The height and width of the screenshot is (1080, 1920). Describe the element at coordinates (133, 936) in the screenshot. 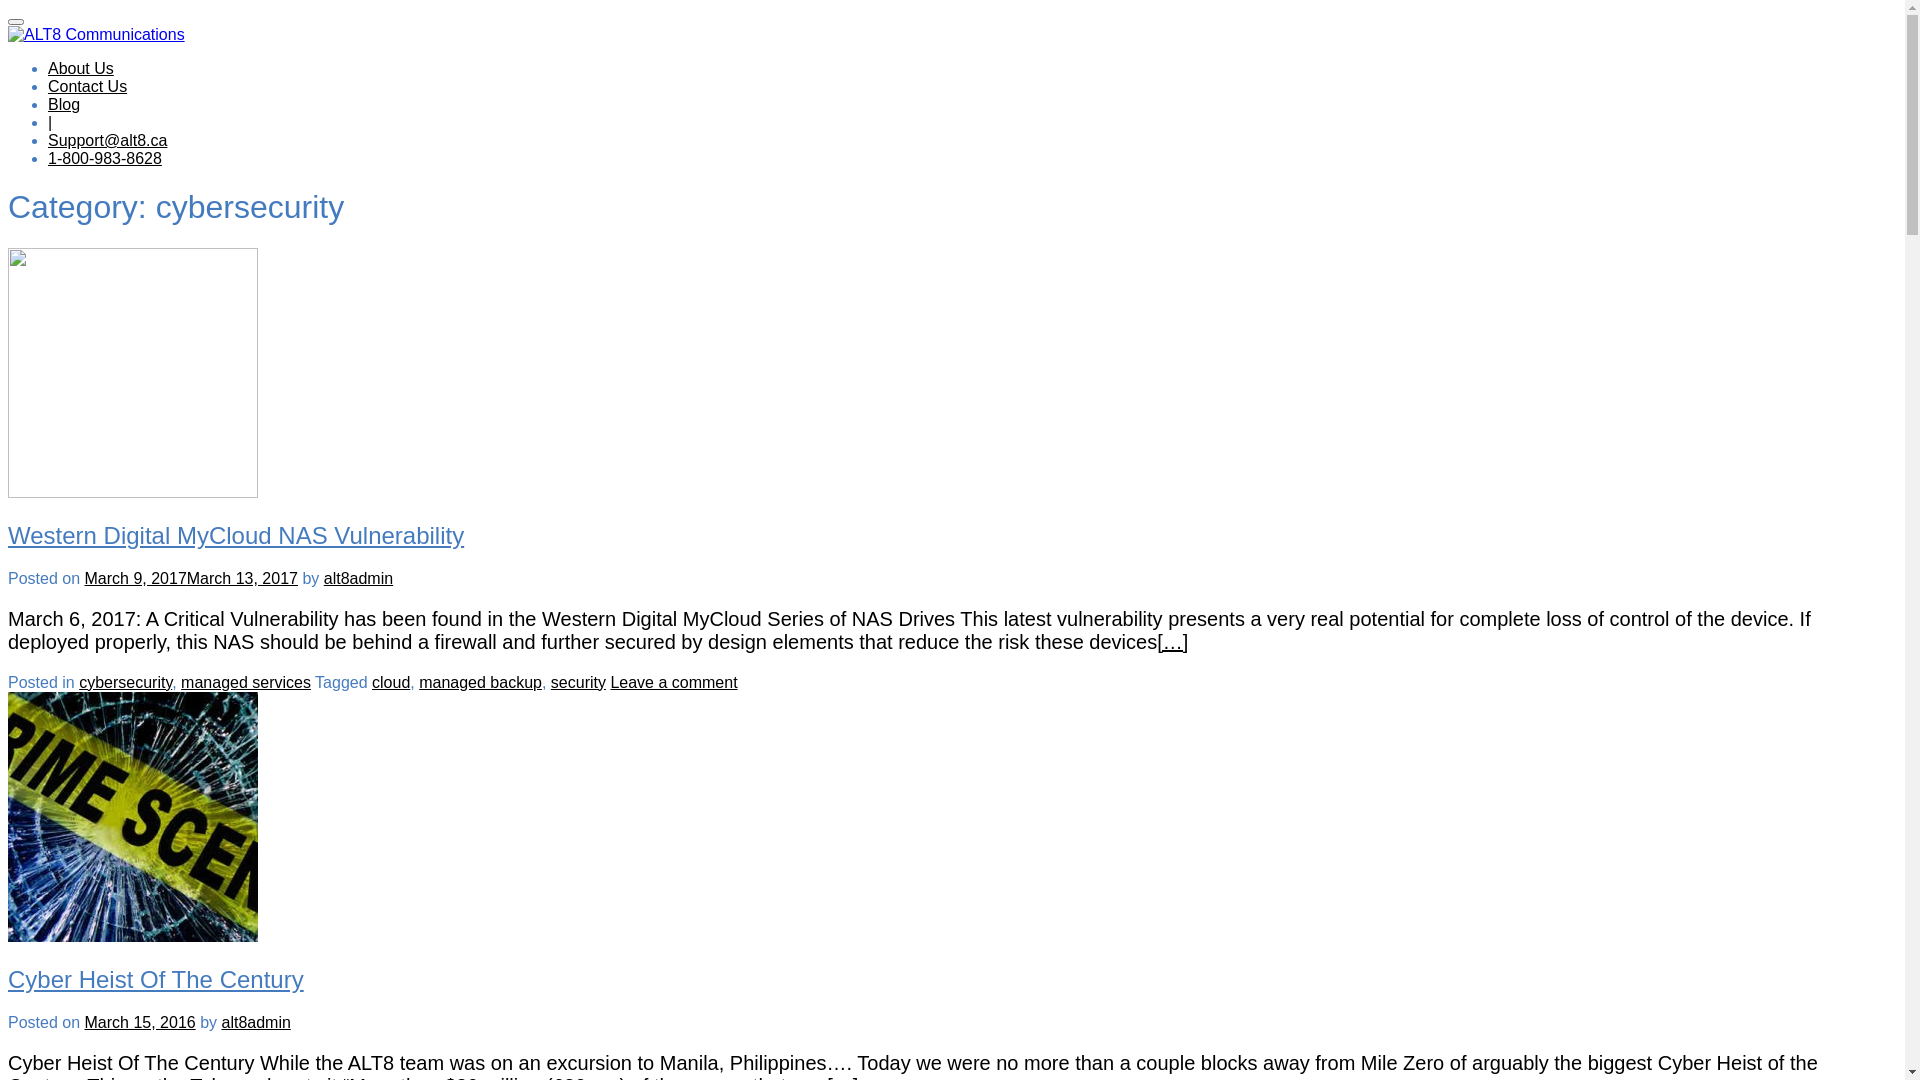

I see `Cyber Heist Of The Century` at that location.